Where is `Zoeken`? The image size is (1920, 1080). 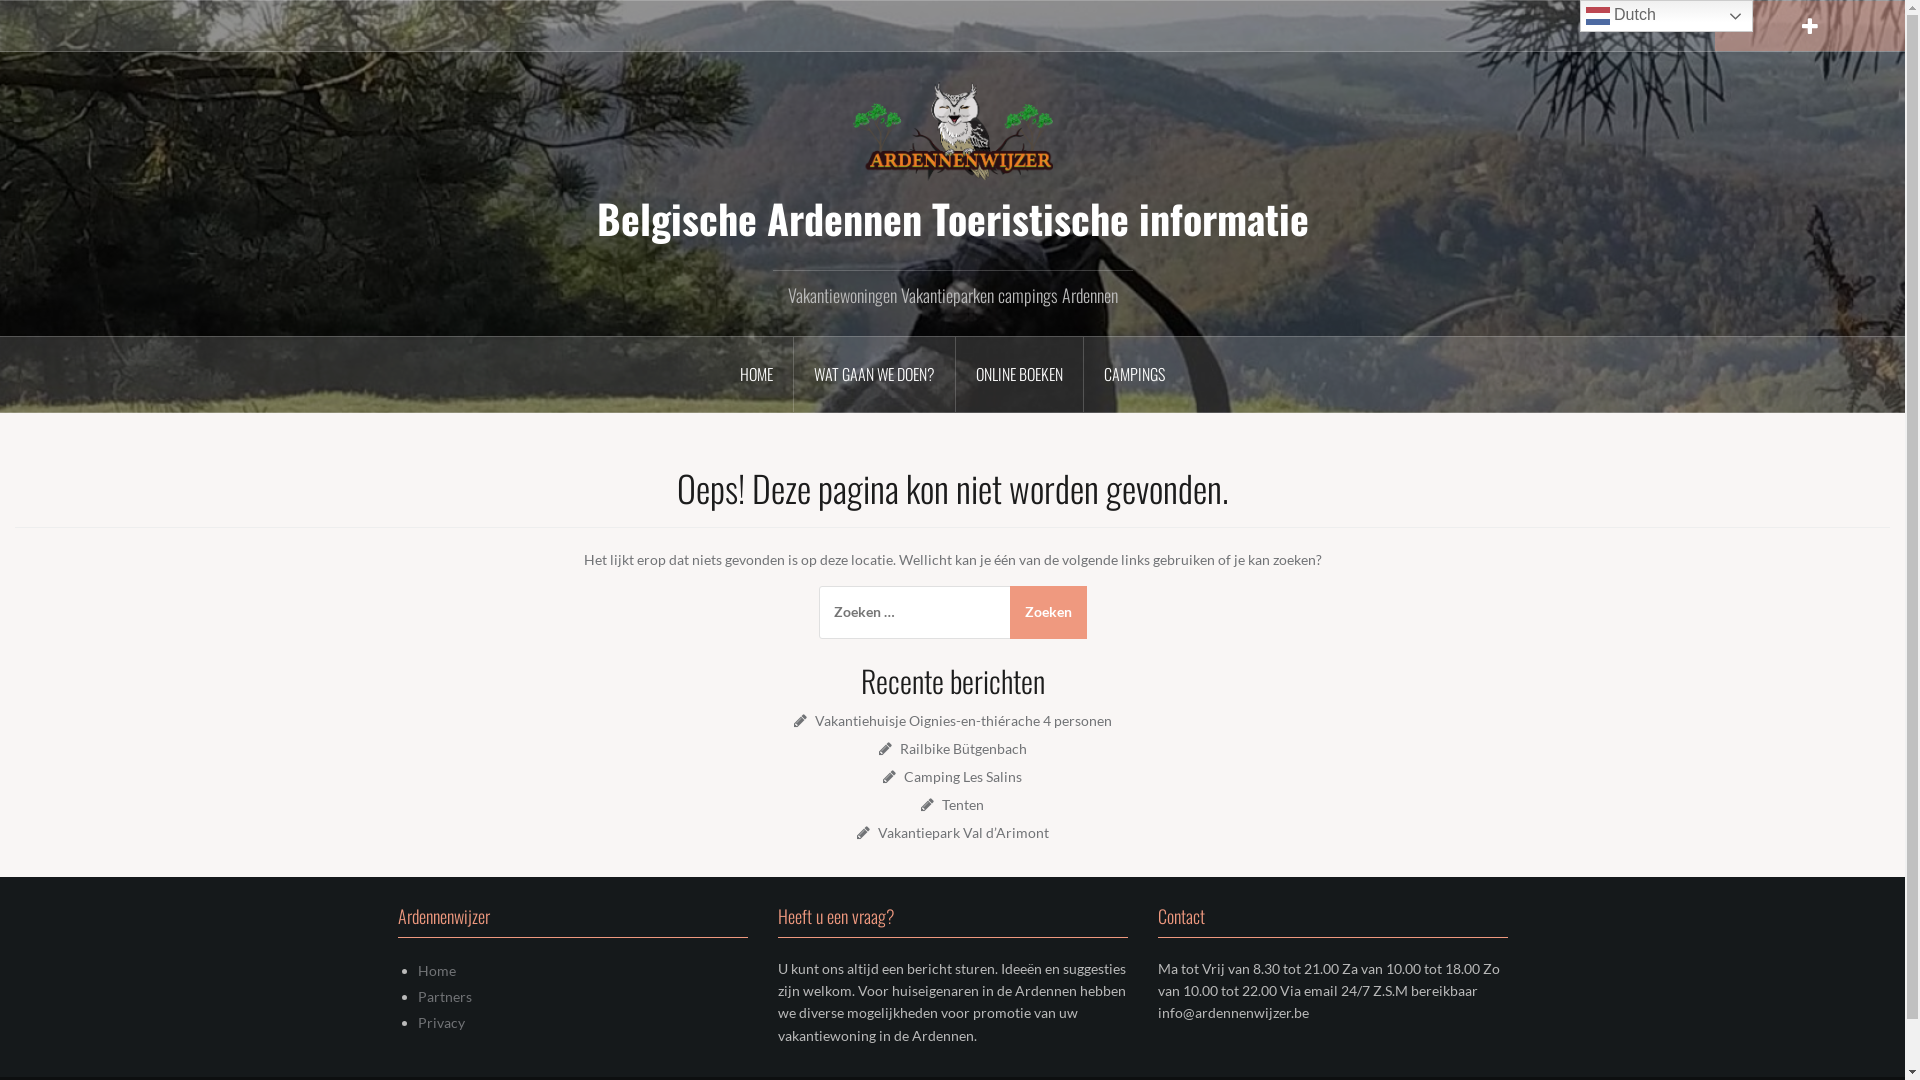 Zoeken is located at coordinates (1048, 612).